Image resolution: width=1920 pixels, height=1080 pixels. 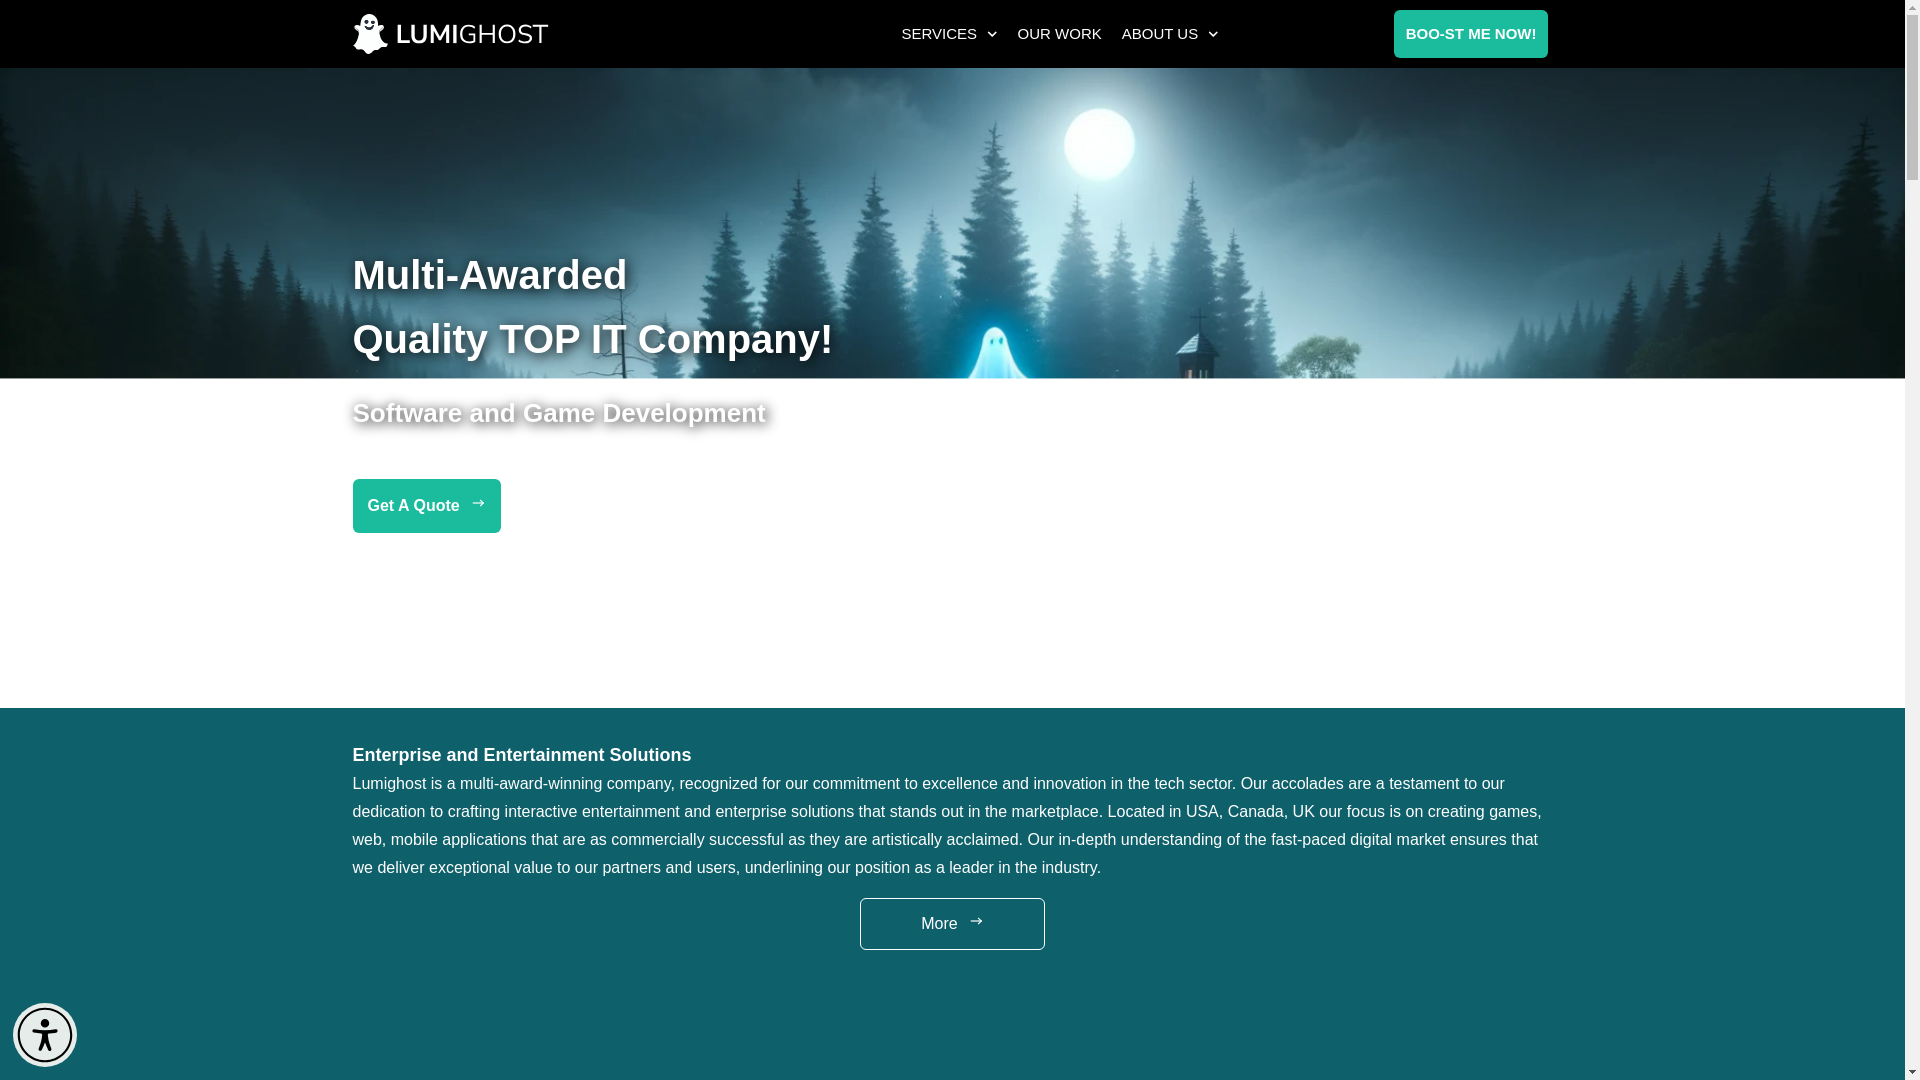 I want to click on BOO-ST ME NOW!, so click(x=1471, y=34).